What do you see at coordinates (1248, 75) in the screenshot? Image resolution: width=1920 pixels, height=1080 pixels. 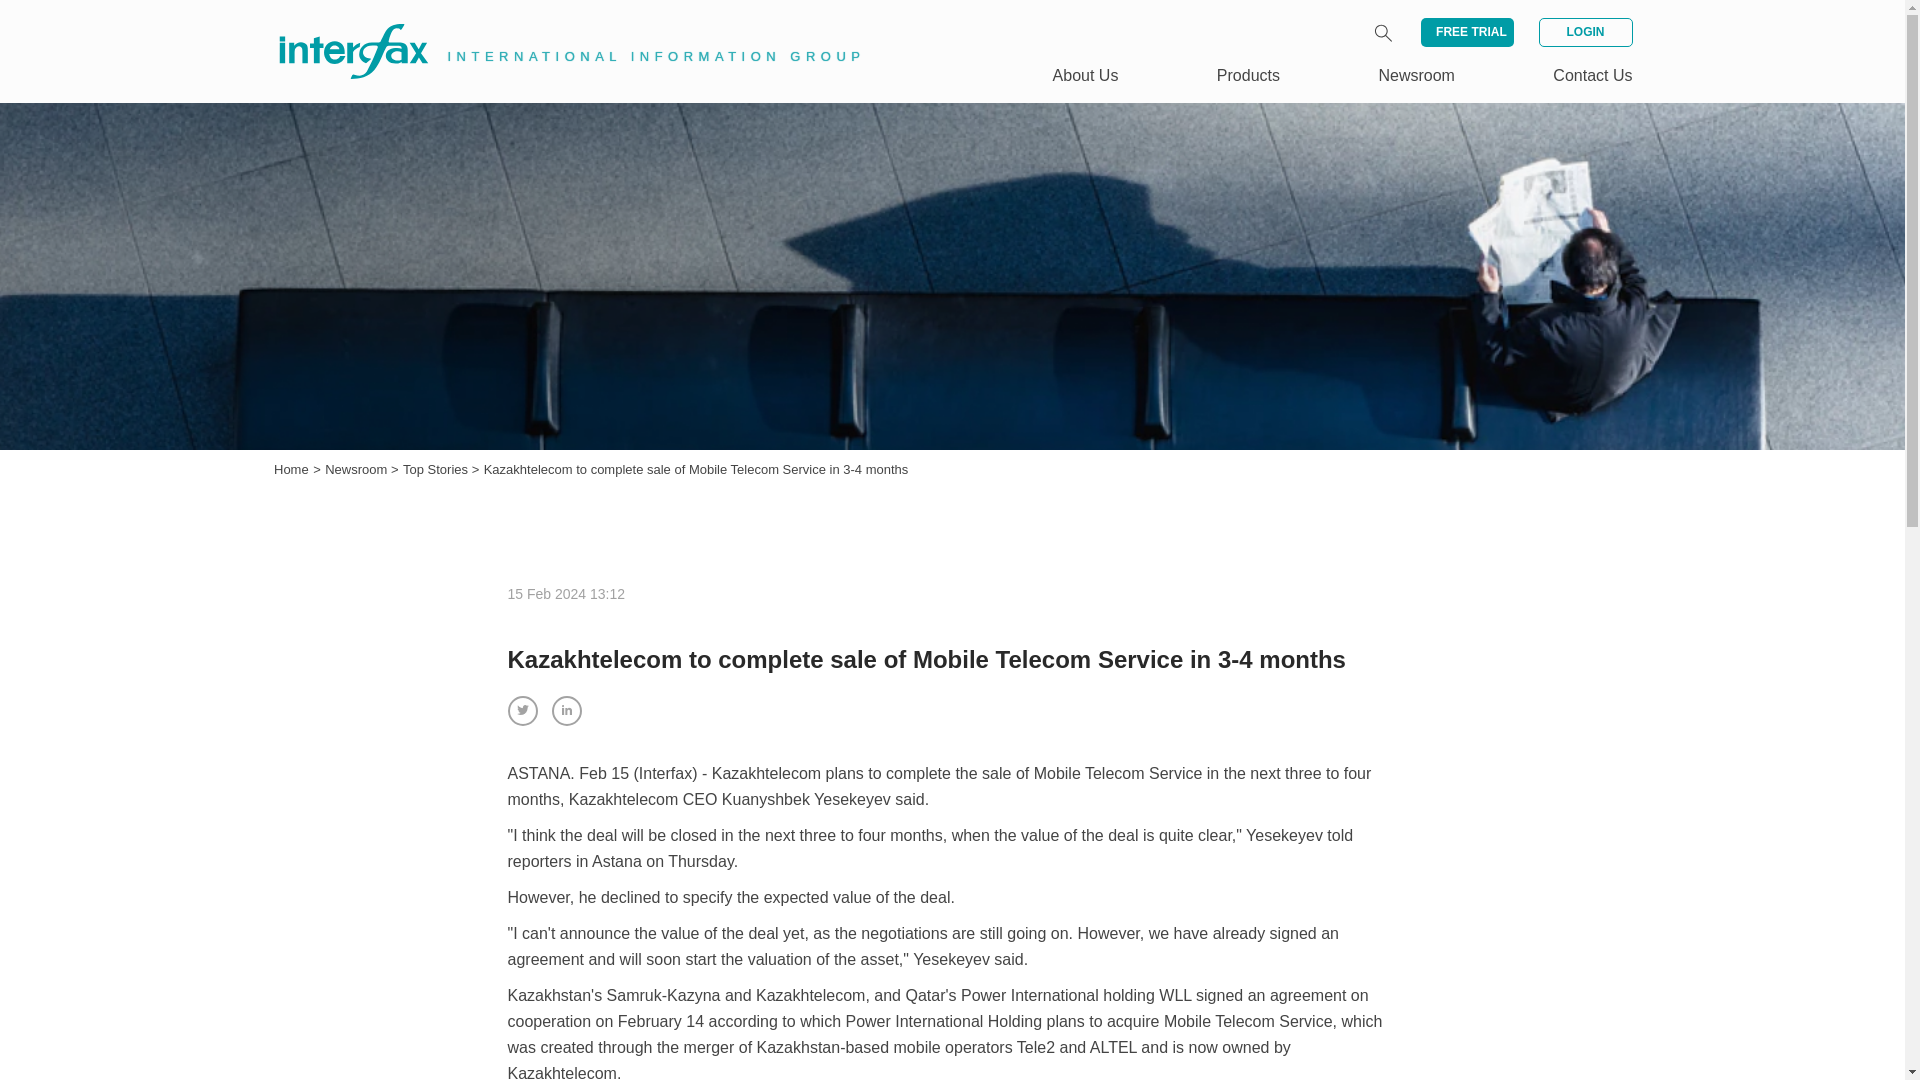 I see `Products` at bounding box center [1248, 75].